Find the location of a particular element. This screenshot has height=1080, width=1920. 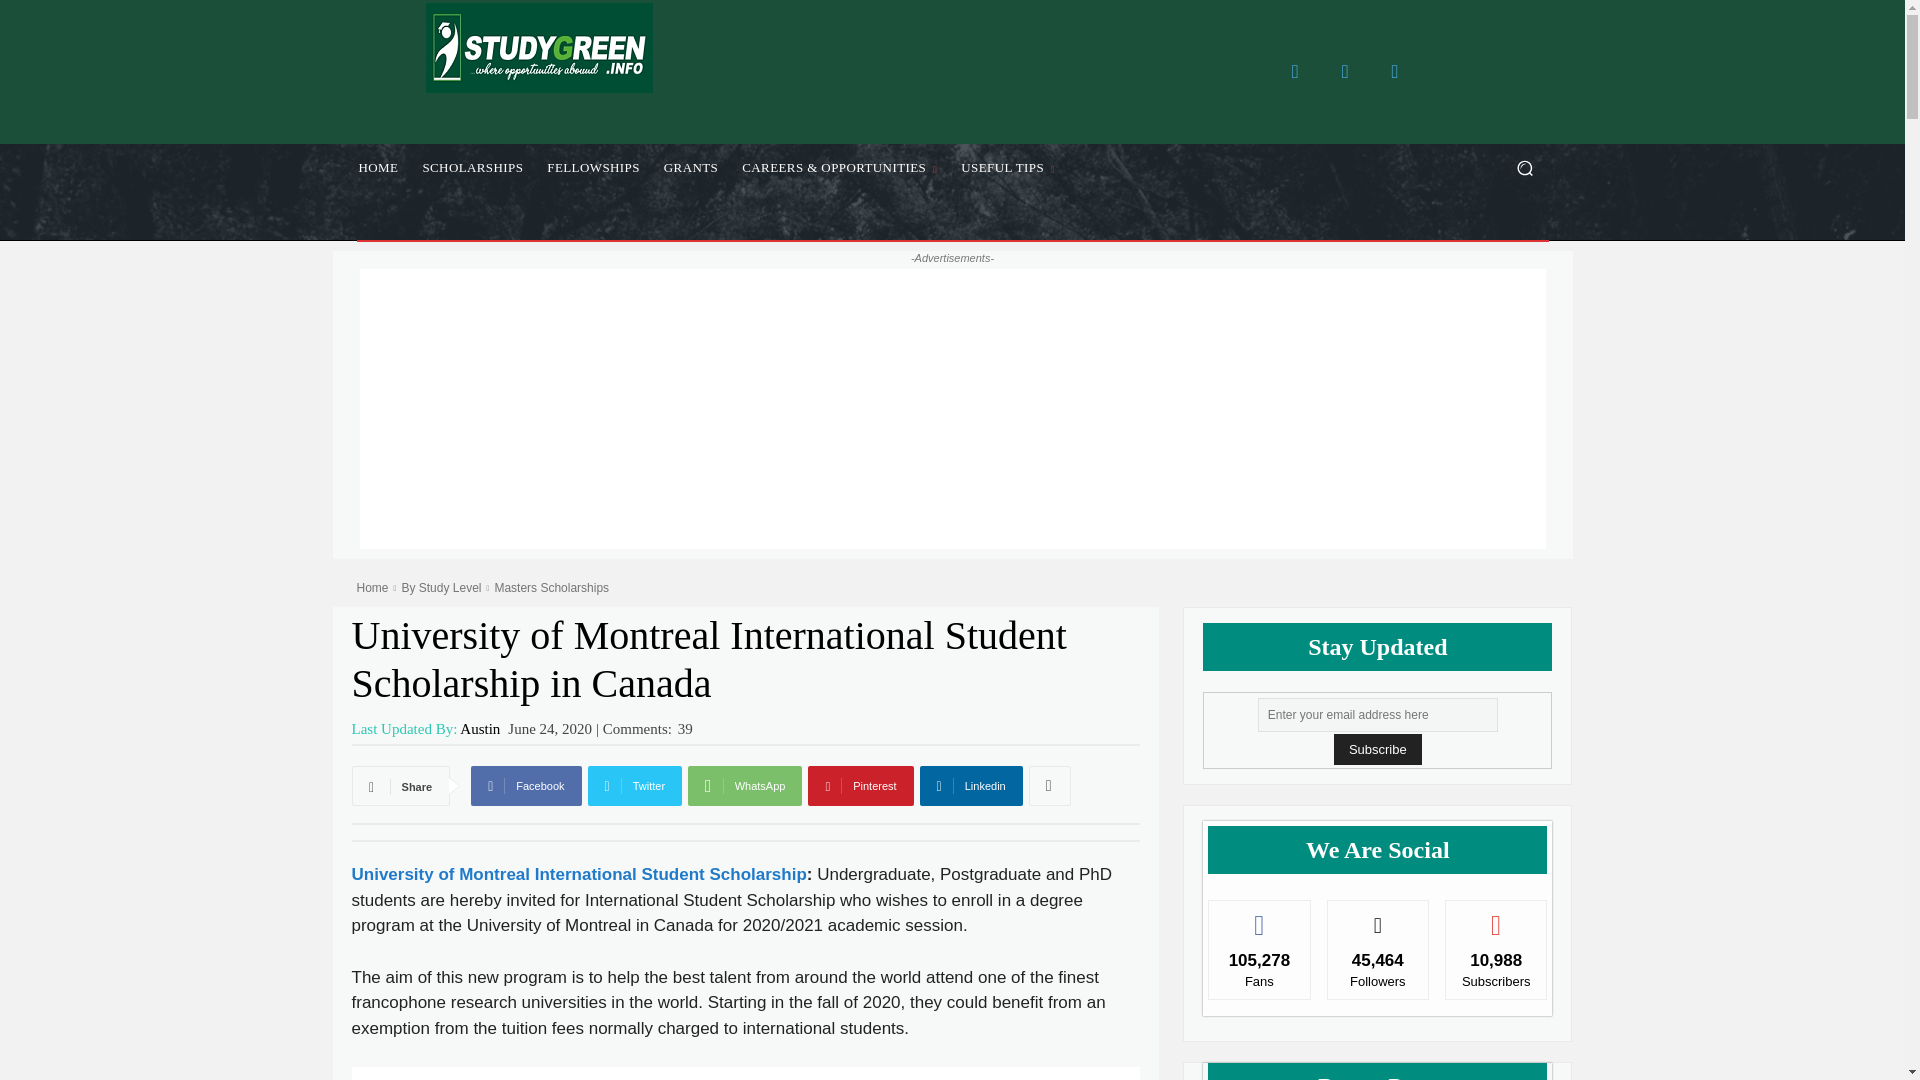

WhatsApp is located at coordinates (744, 785).